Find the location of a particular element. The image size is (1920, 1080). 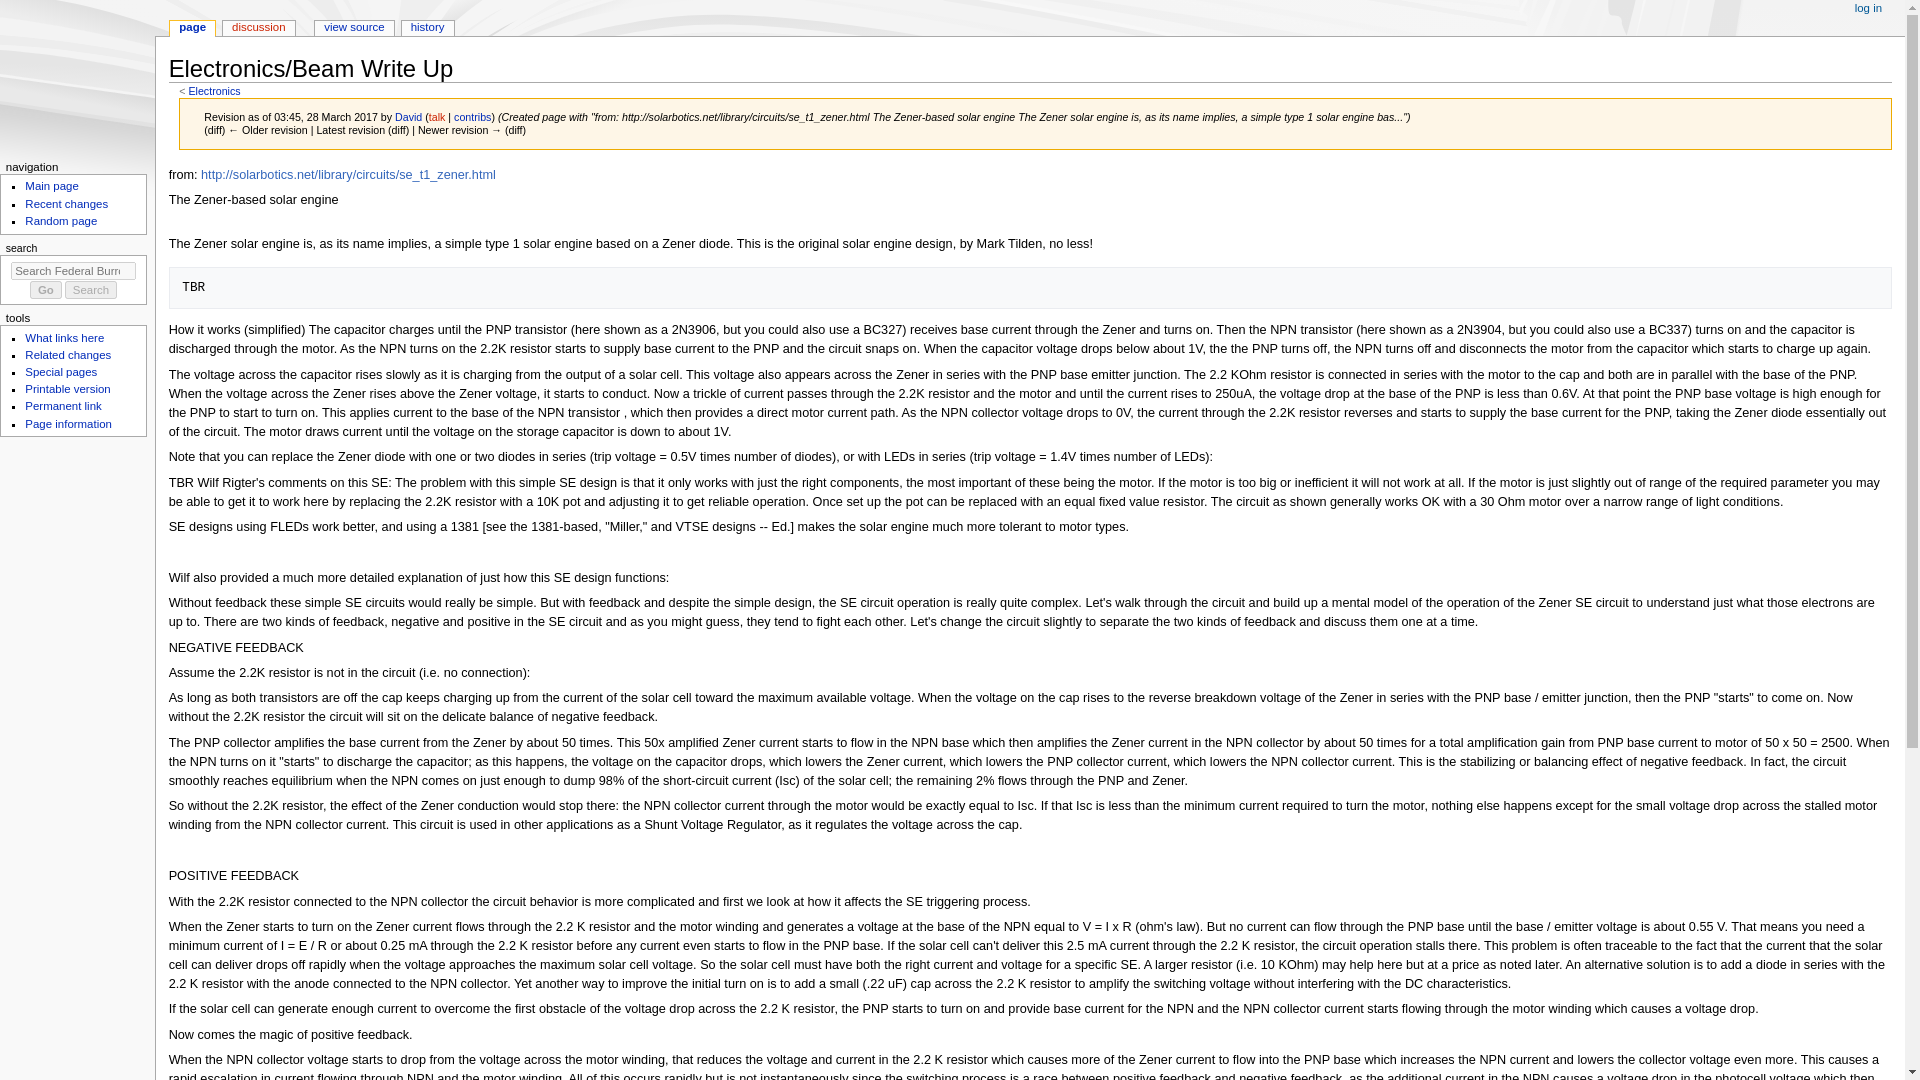

Search is located at coordinates (91, 290).